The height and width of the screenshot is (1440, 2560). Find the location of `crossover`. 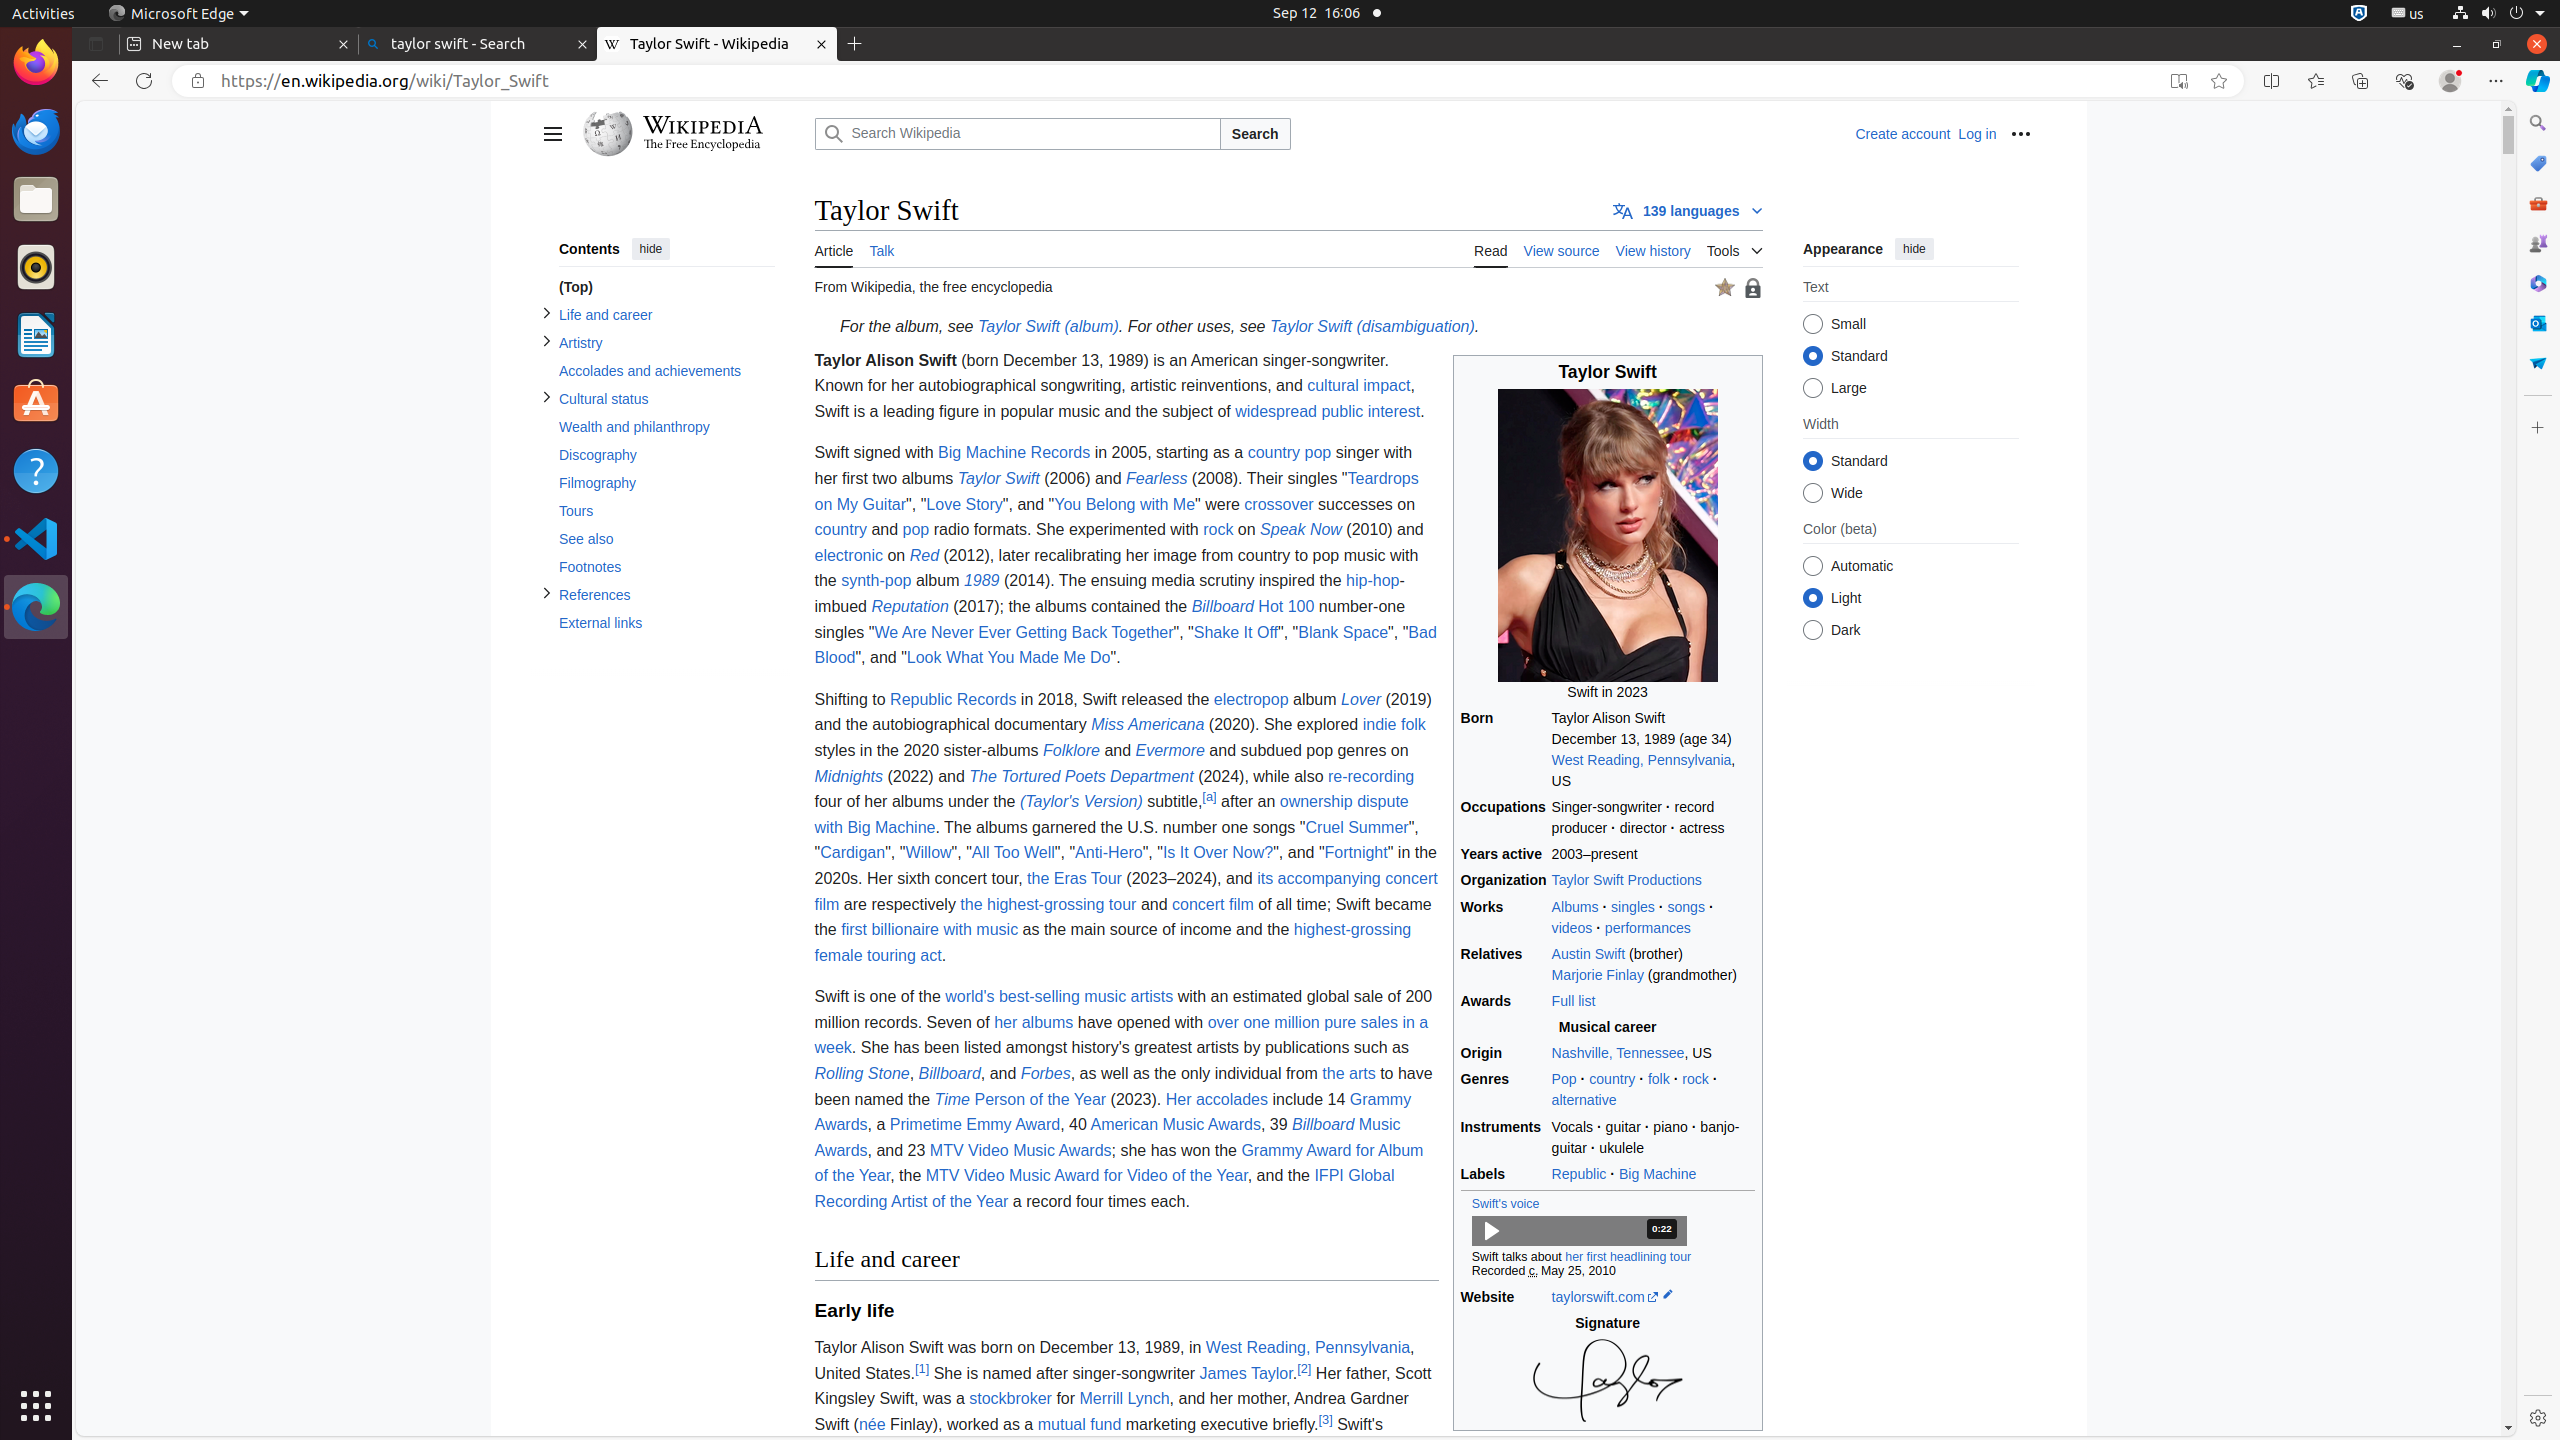

crossover is located at coordinates (1279, 504).